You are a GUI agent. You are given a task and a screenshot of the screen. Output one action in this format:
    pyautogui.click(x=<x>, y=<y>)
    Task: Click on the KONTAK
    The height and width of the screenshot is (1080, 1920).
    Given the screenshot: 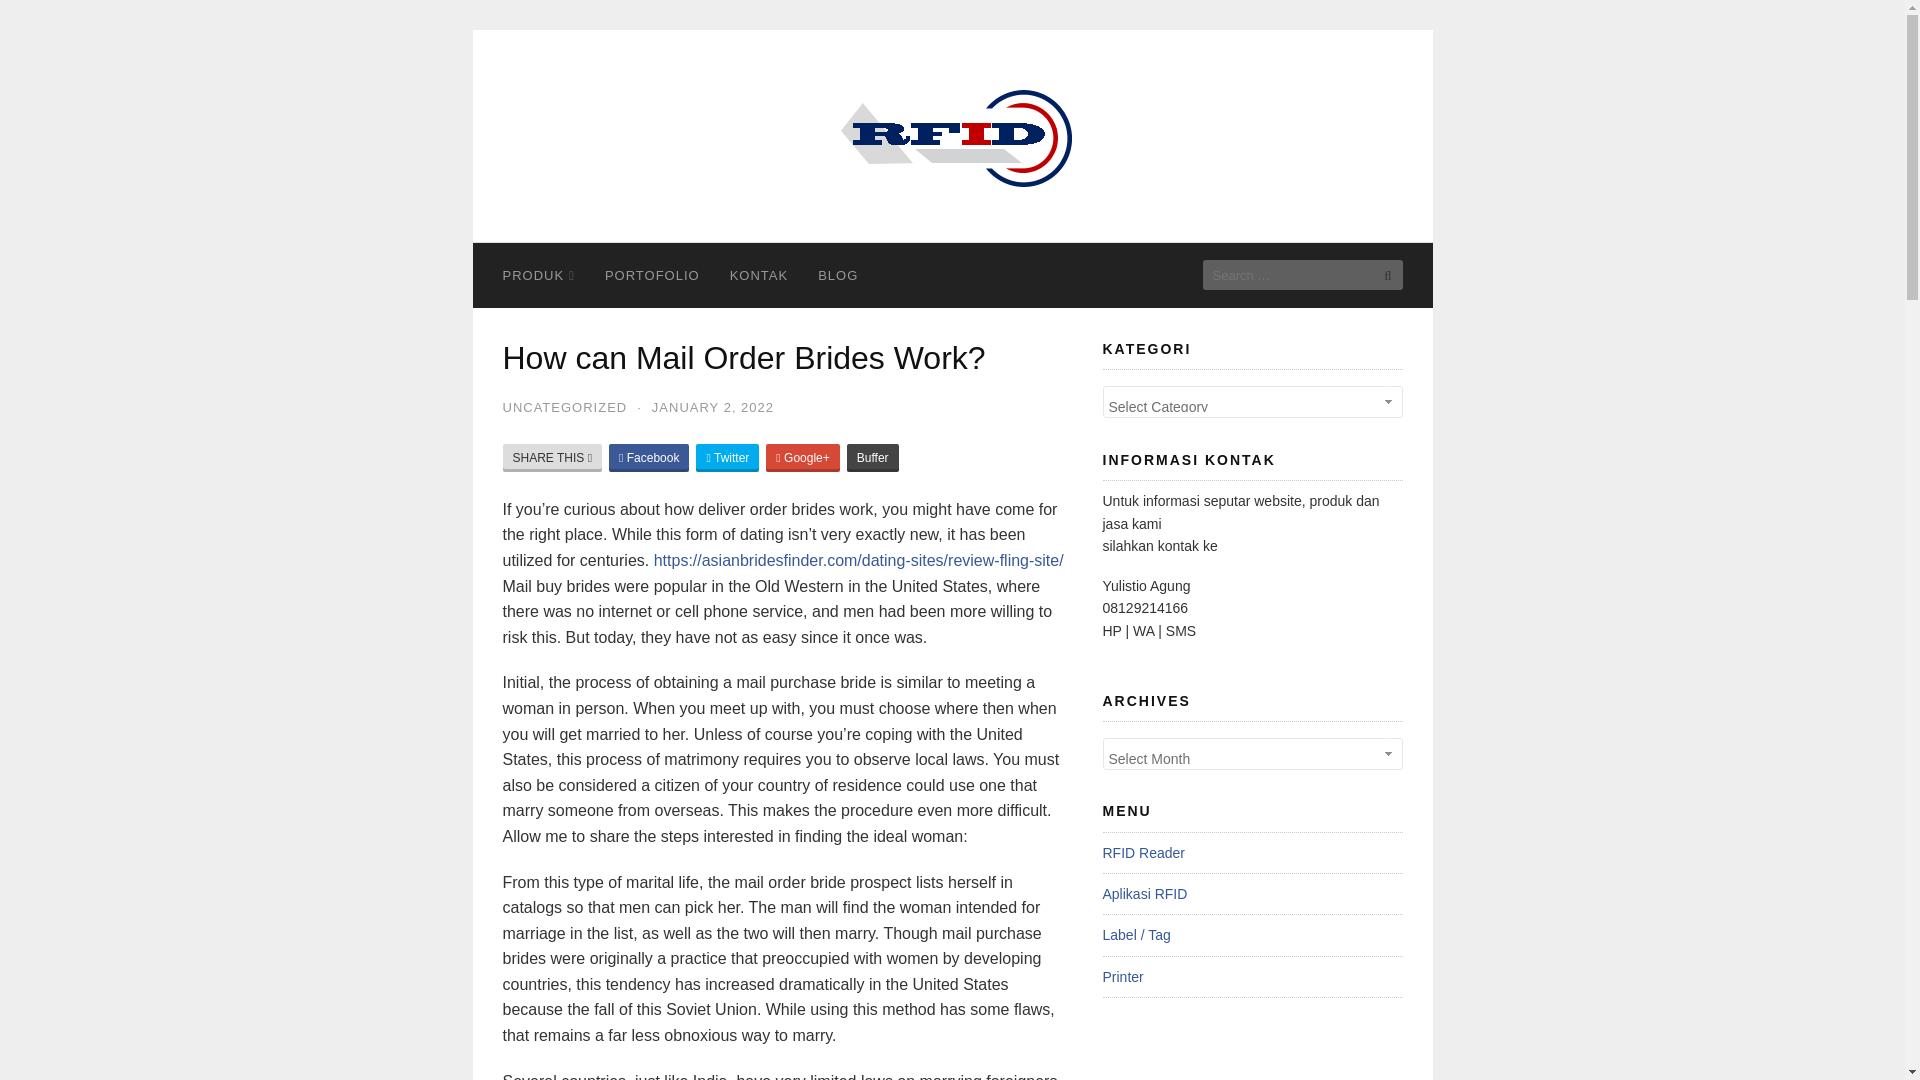 What is the action you would take?
    pyautogui.click(x=759, y=275)
    